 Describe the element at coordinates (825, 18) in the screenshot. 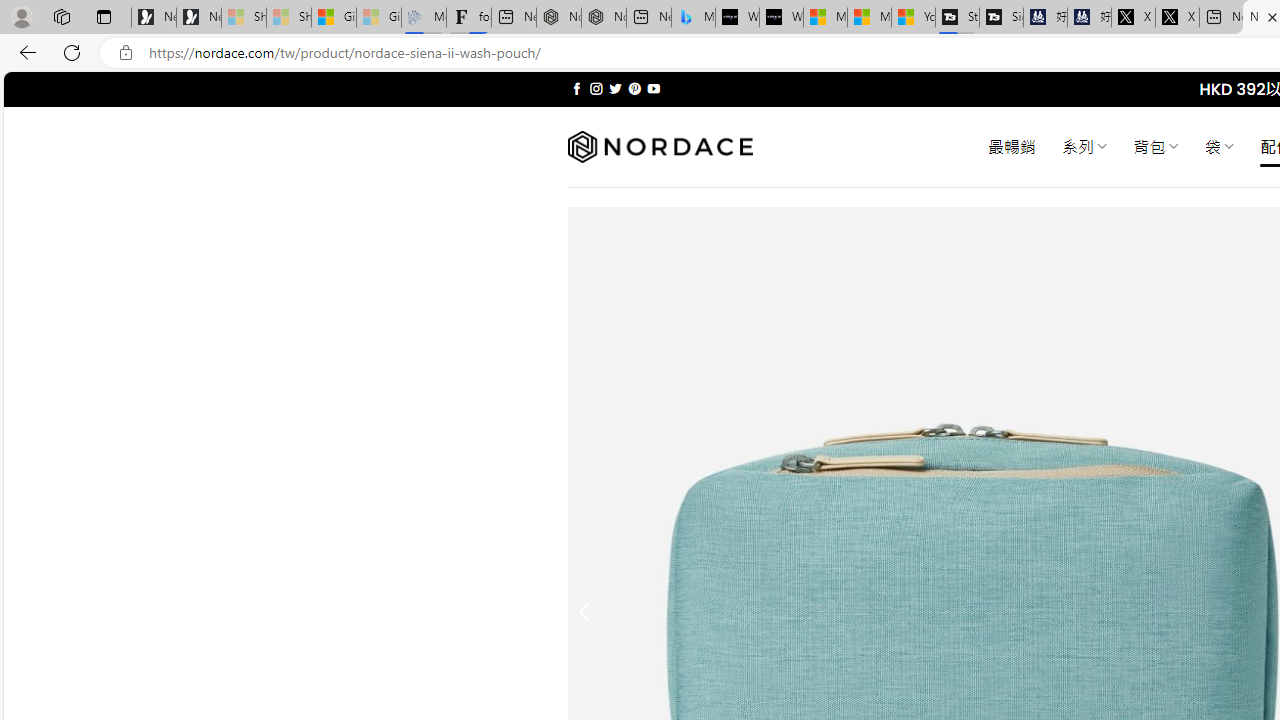

I see `Microsoft Start Sports` at that location.